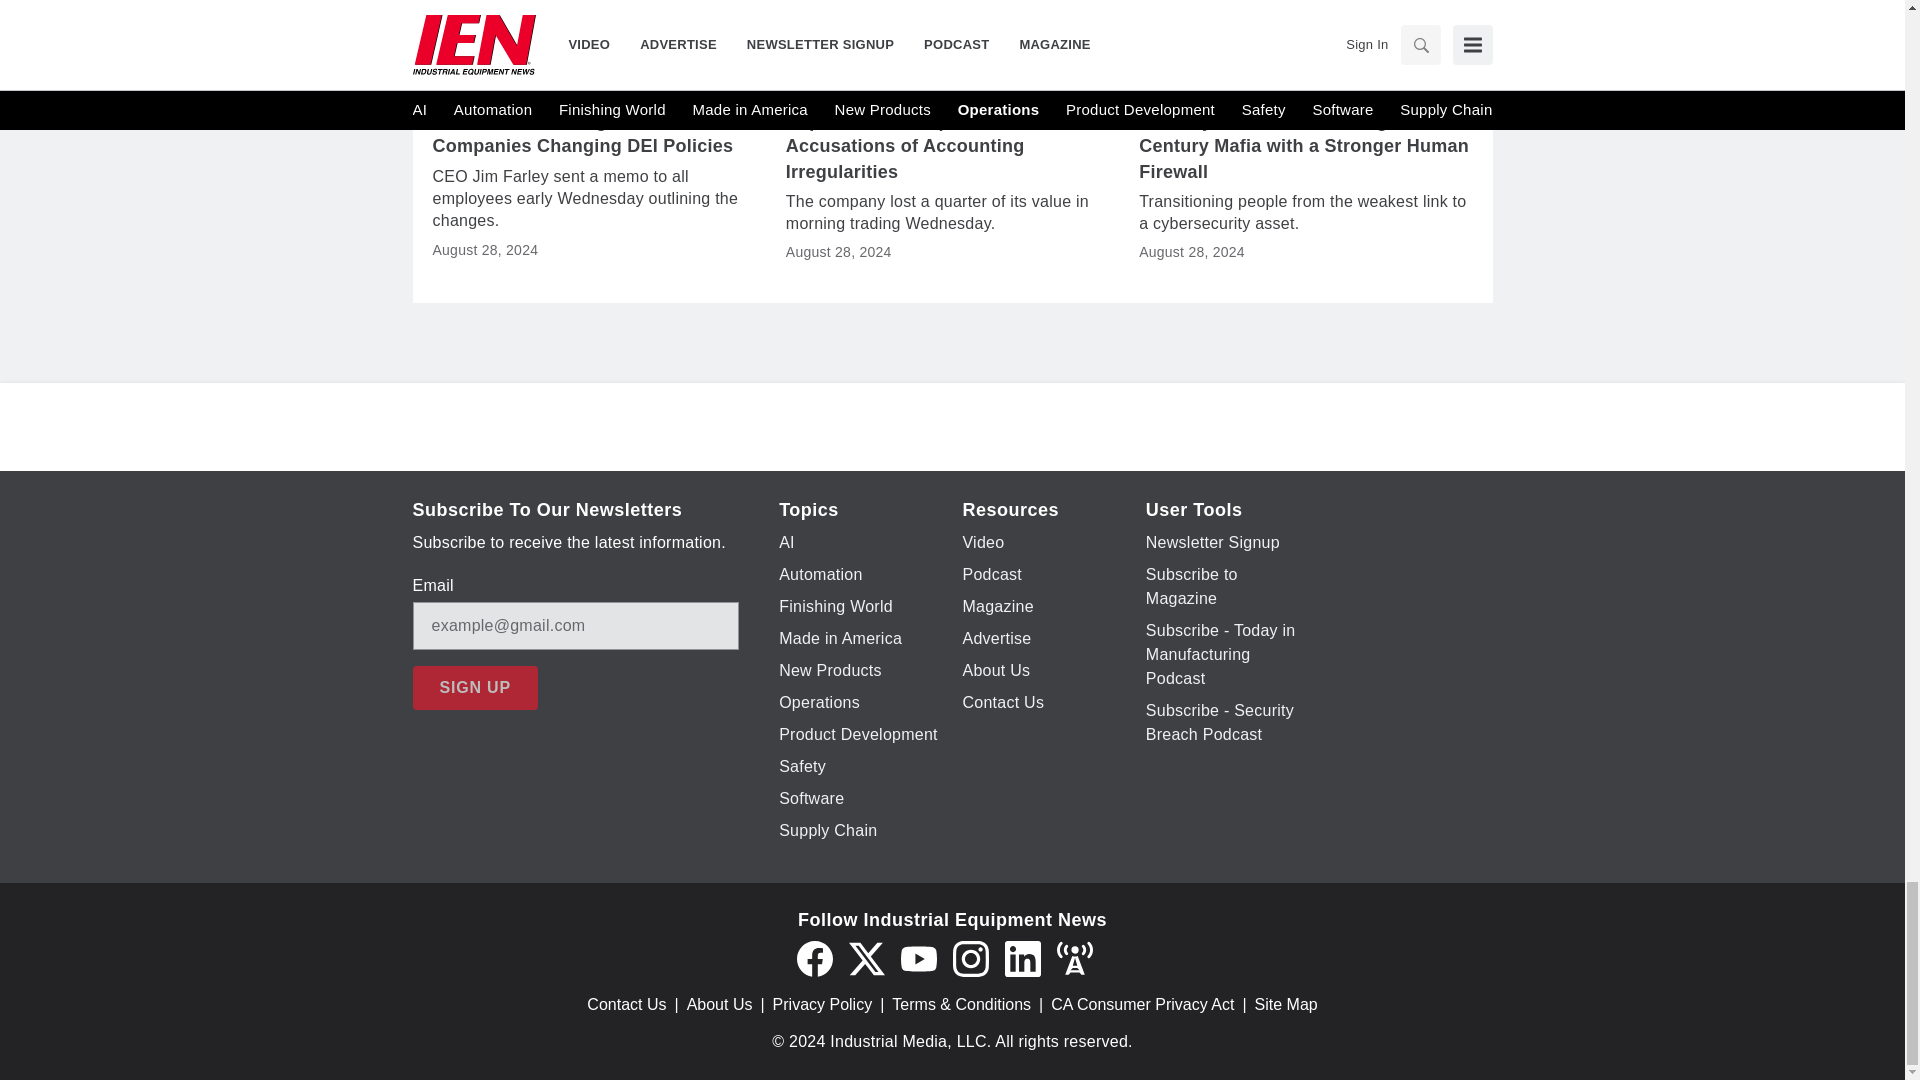  I want to click on Twitter X icon, so click(866, 958).